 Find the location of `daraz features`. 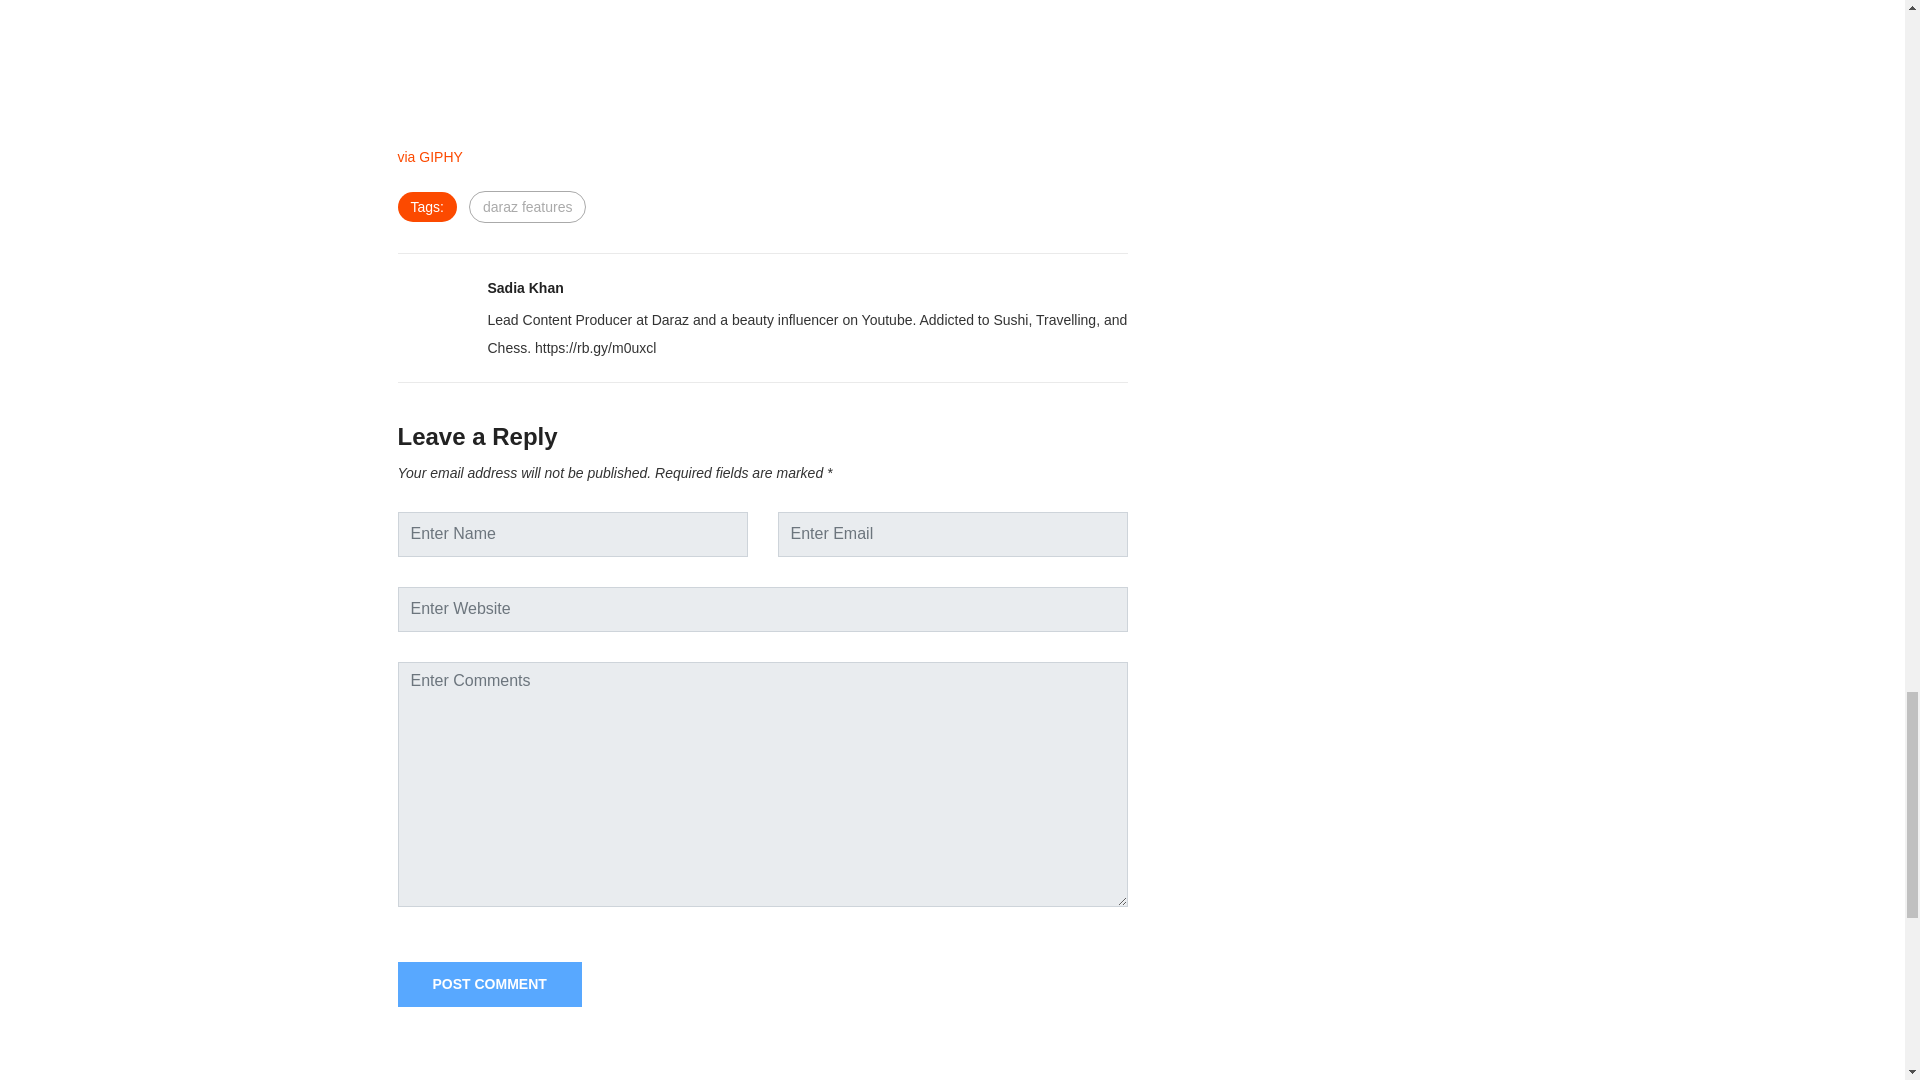

daraz features is located at coordinates (528, 206).